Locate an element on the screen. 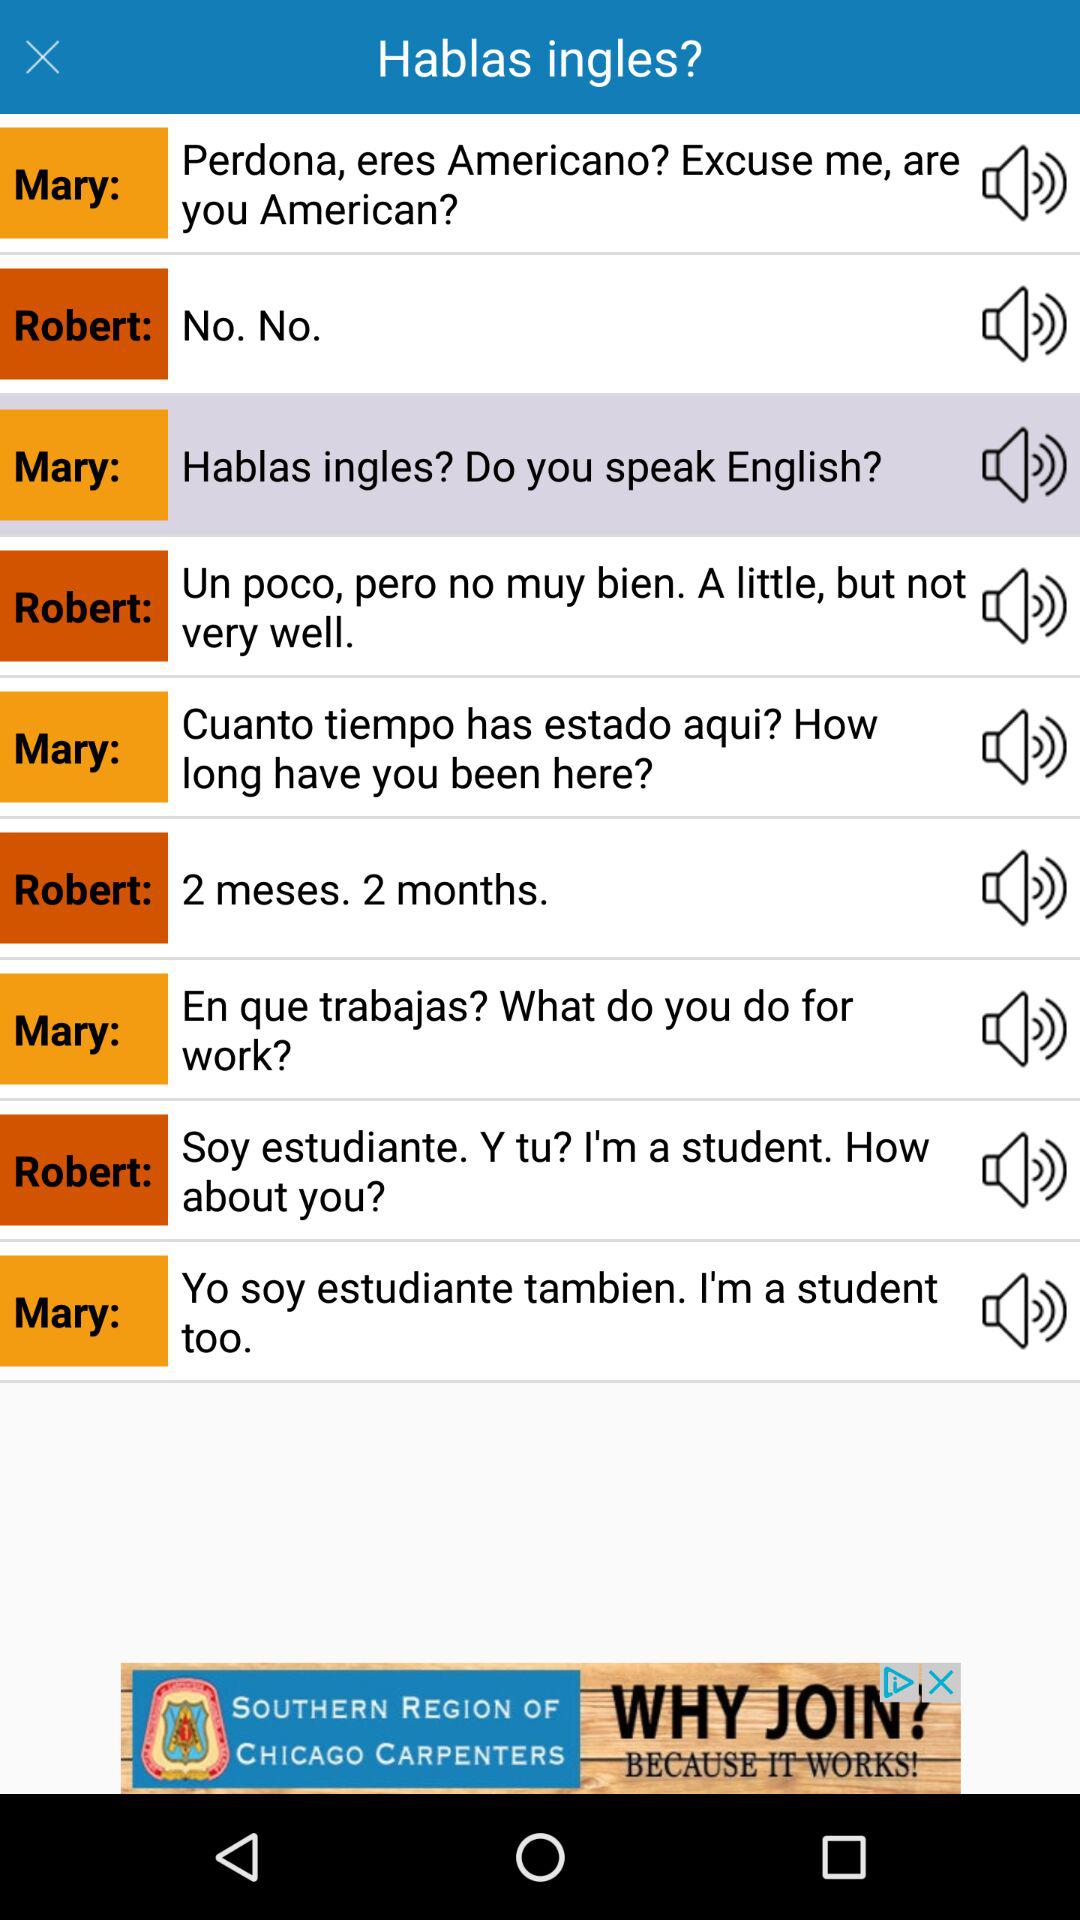 Image resolution: width=1080 pixels, height=1920 pixels. click the add is located at coordinates (540, 1728).